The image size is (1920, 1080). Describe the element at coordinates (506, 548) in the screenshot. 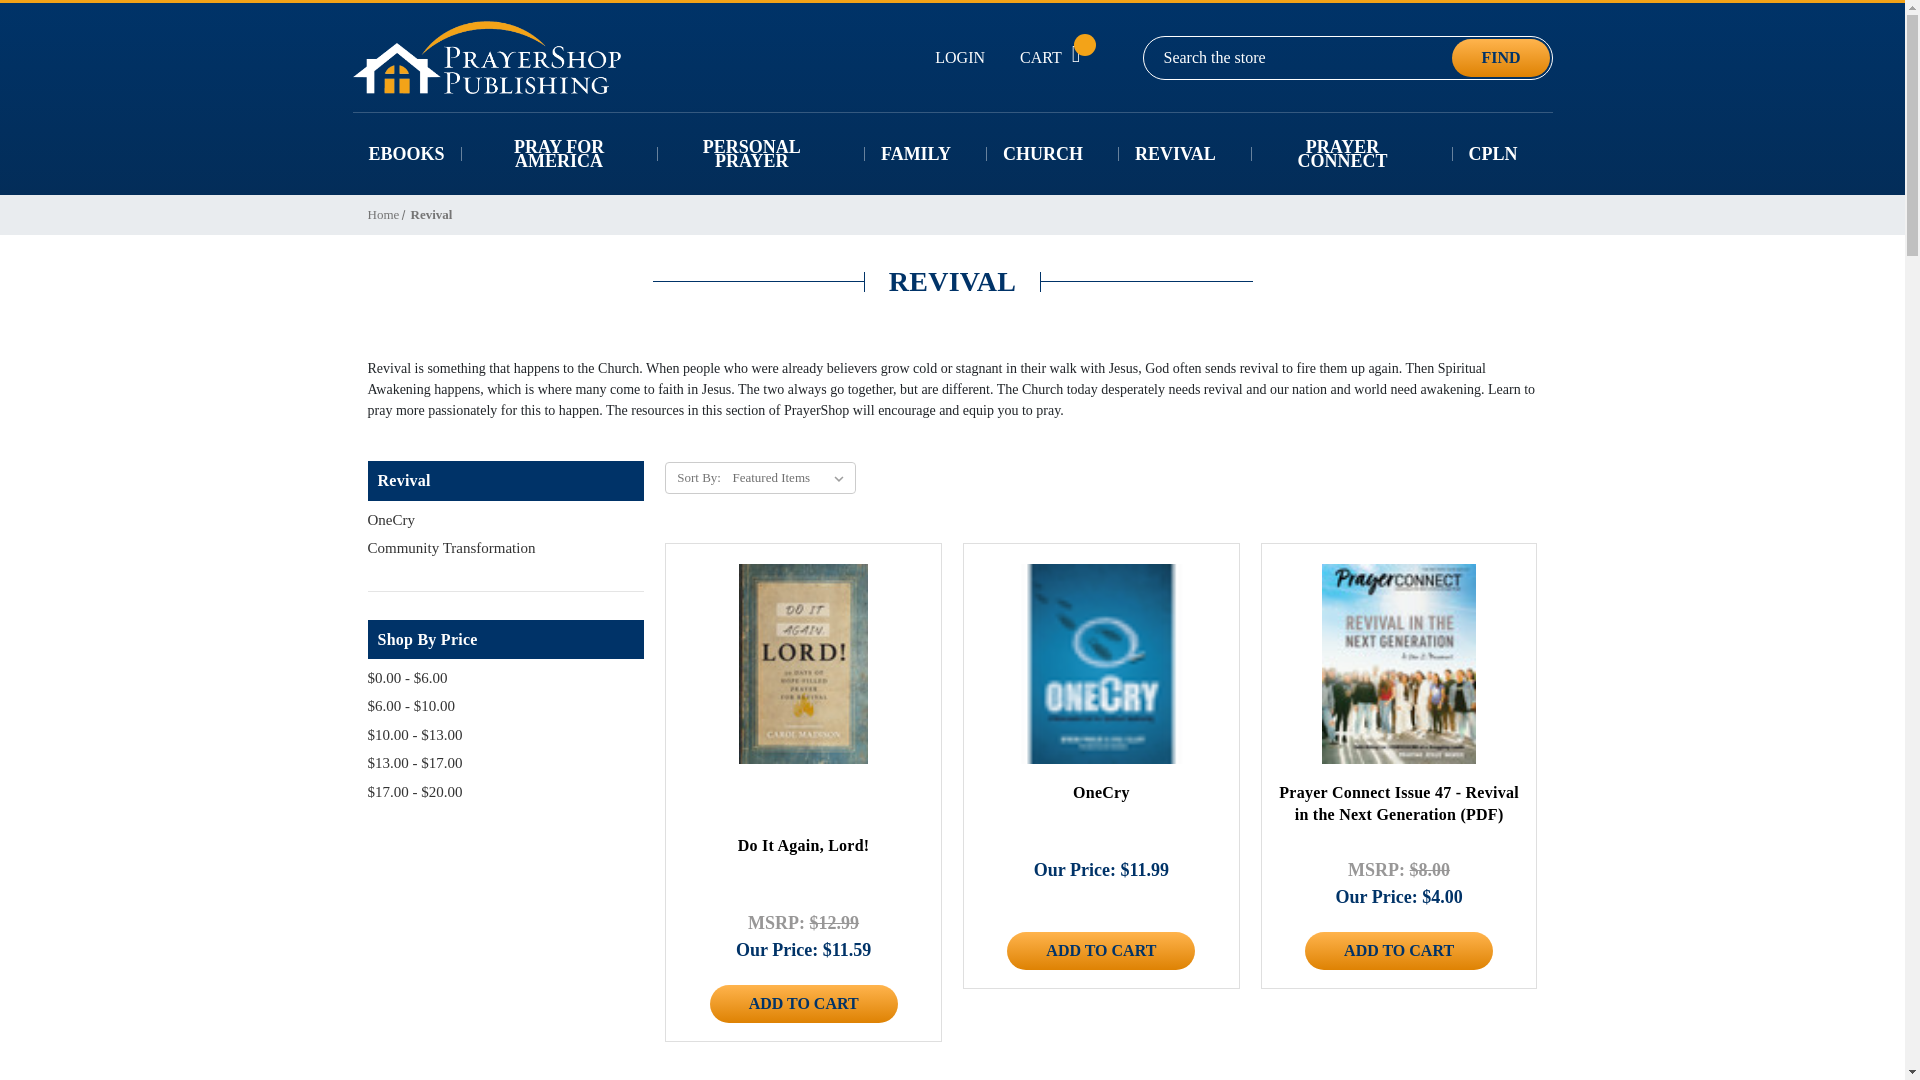

I see `Community Transformation` at that location.